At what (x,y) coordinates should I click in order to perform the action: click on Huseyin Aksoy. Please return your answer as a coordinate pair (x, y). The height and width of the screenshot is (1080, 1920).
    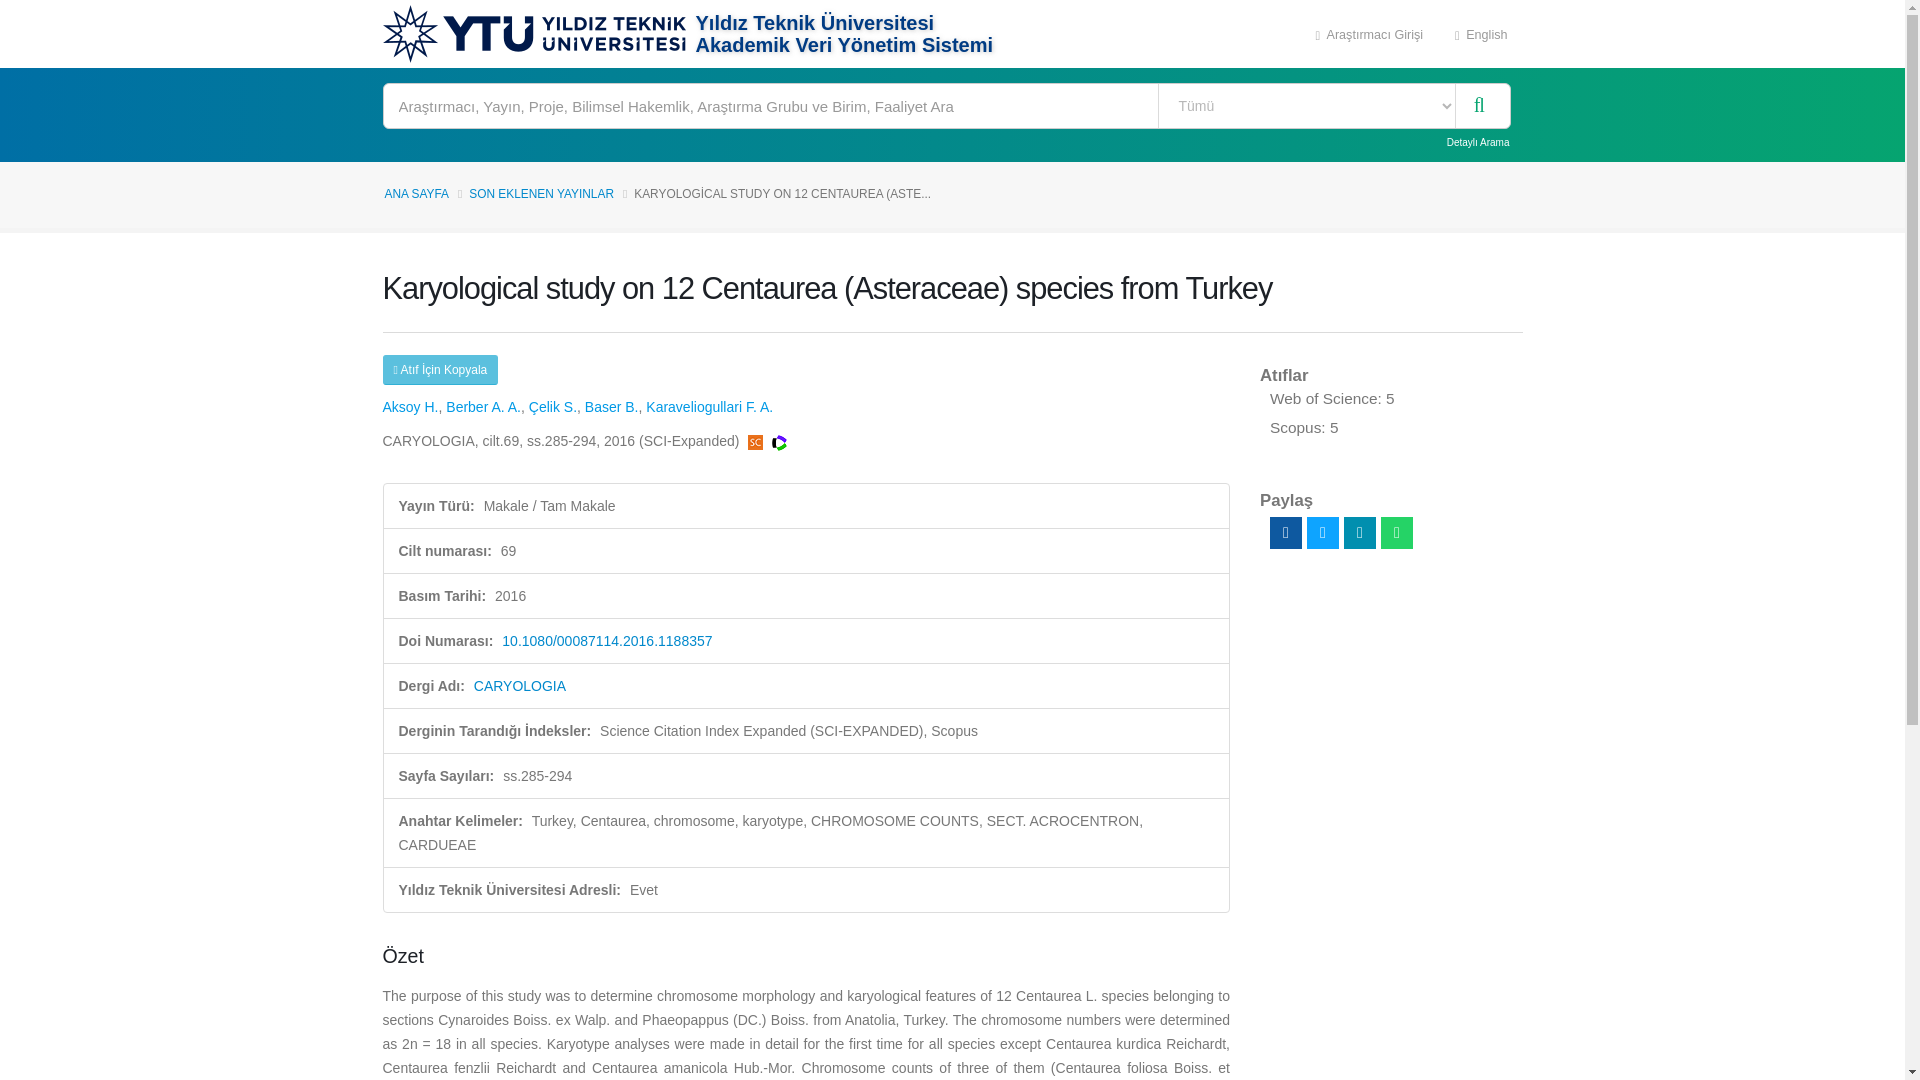
    Looking at the image, I should click on (410, 406).